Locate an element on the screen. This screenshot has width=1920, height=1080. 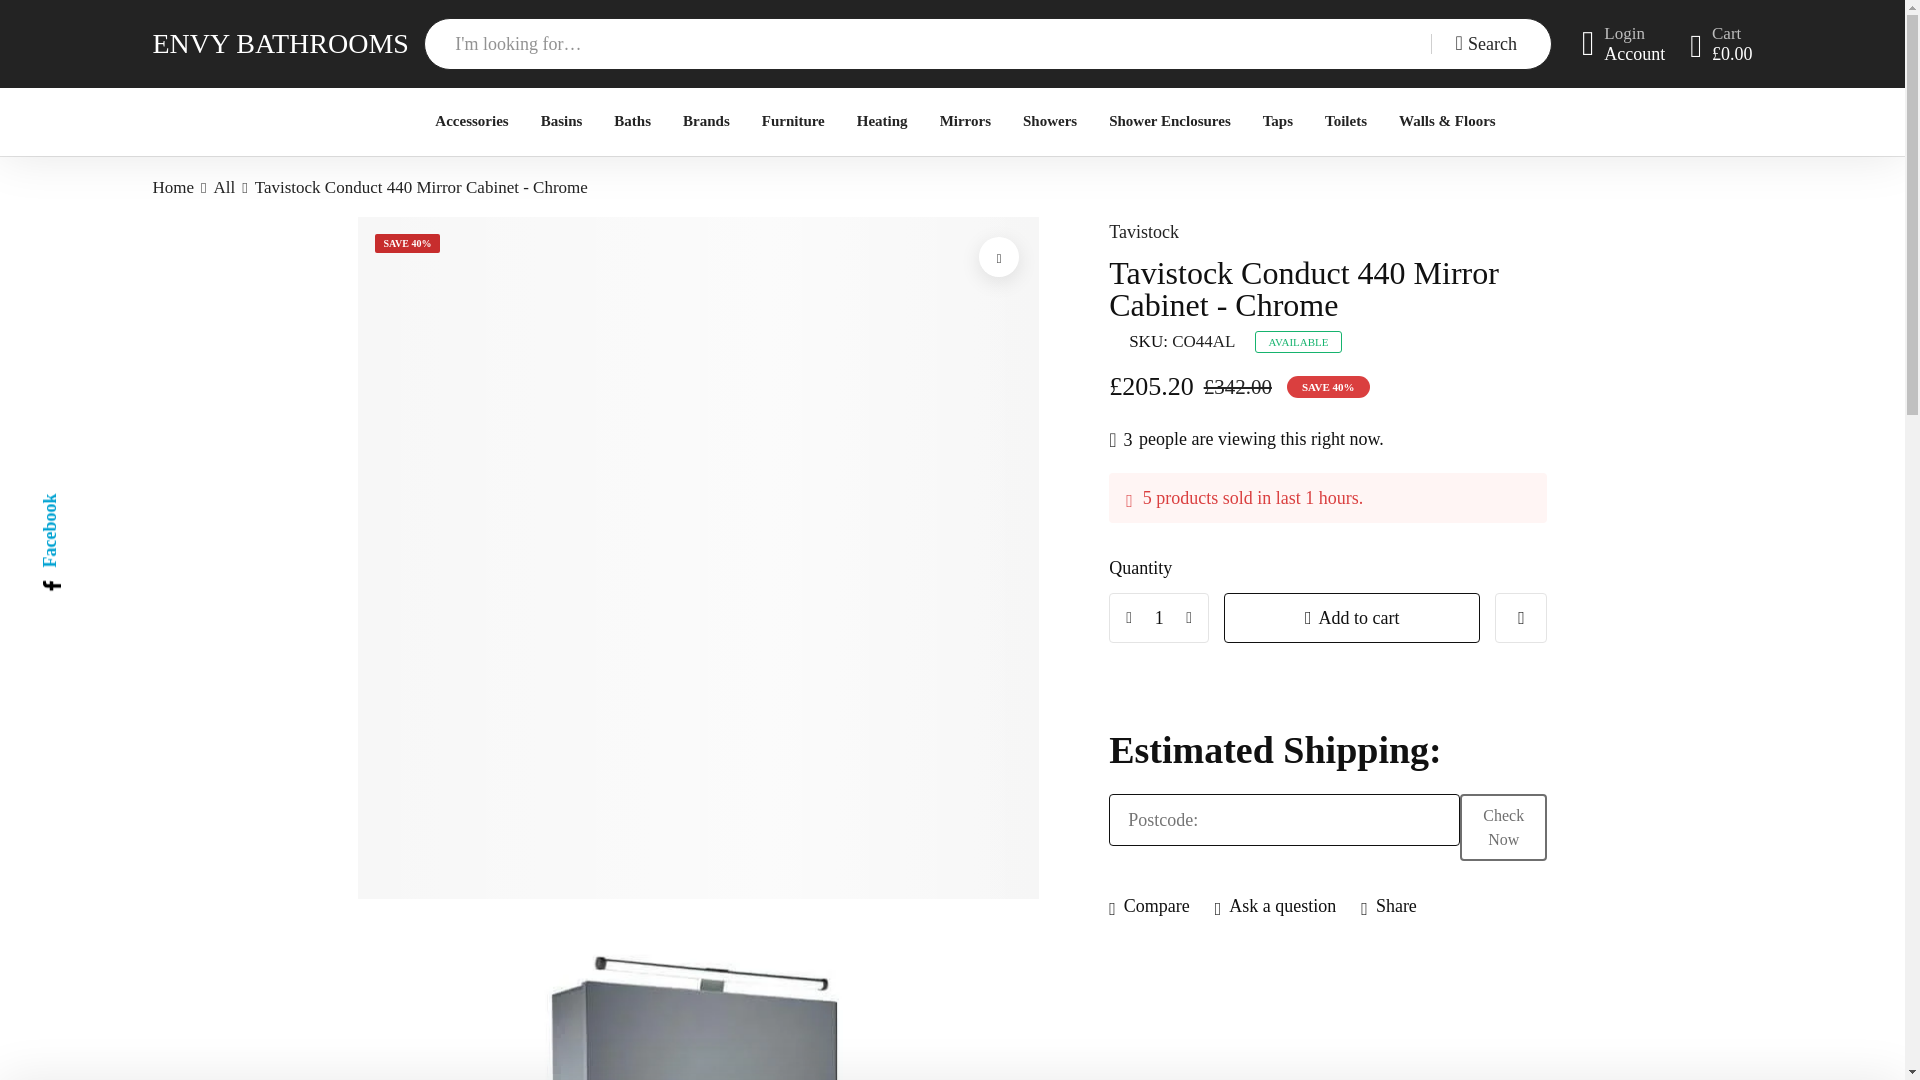
Home is located at coordinates (172, 187).